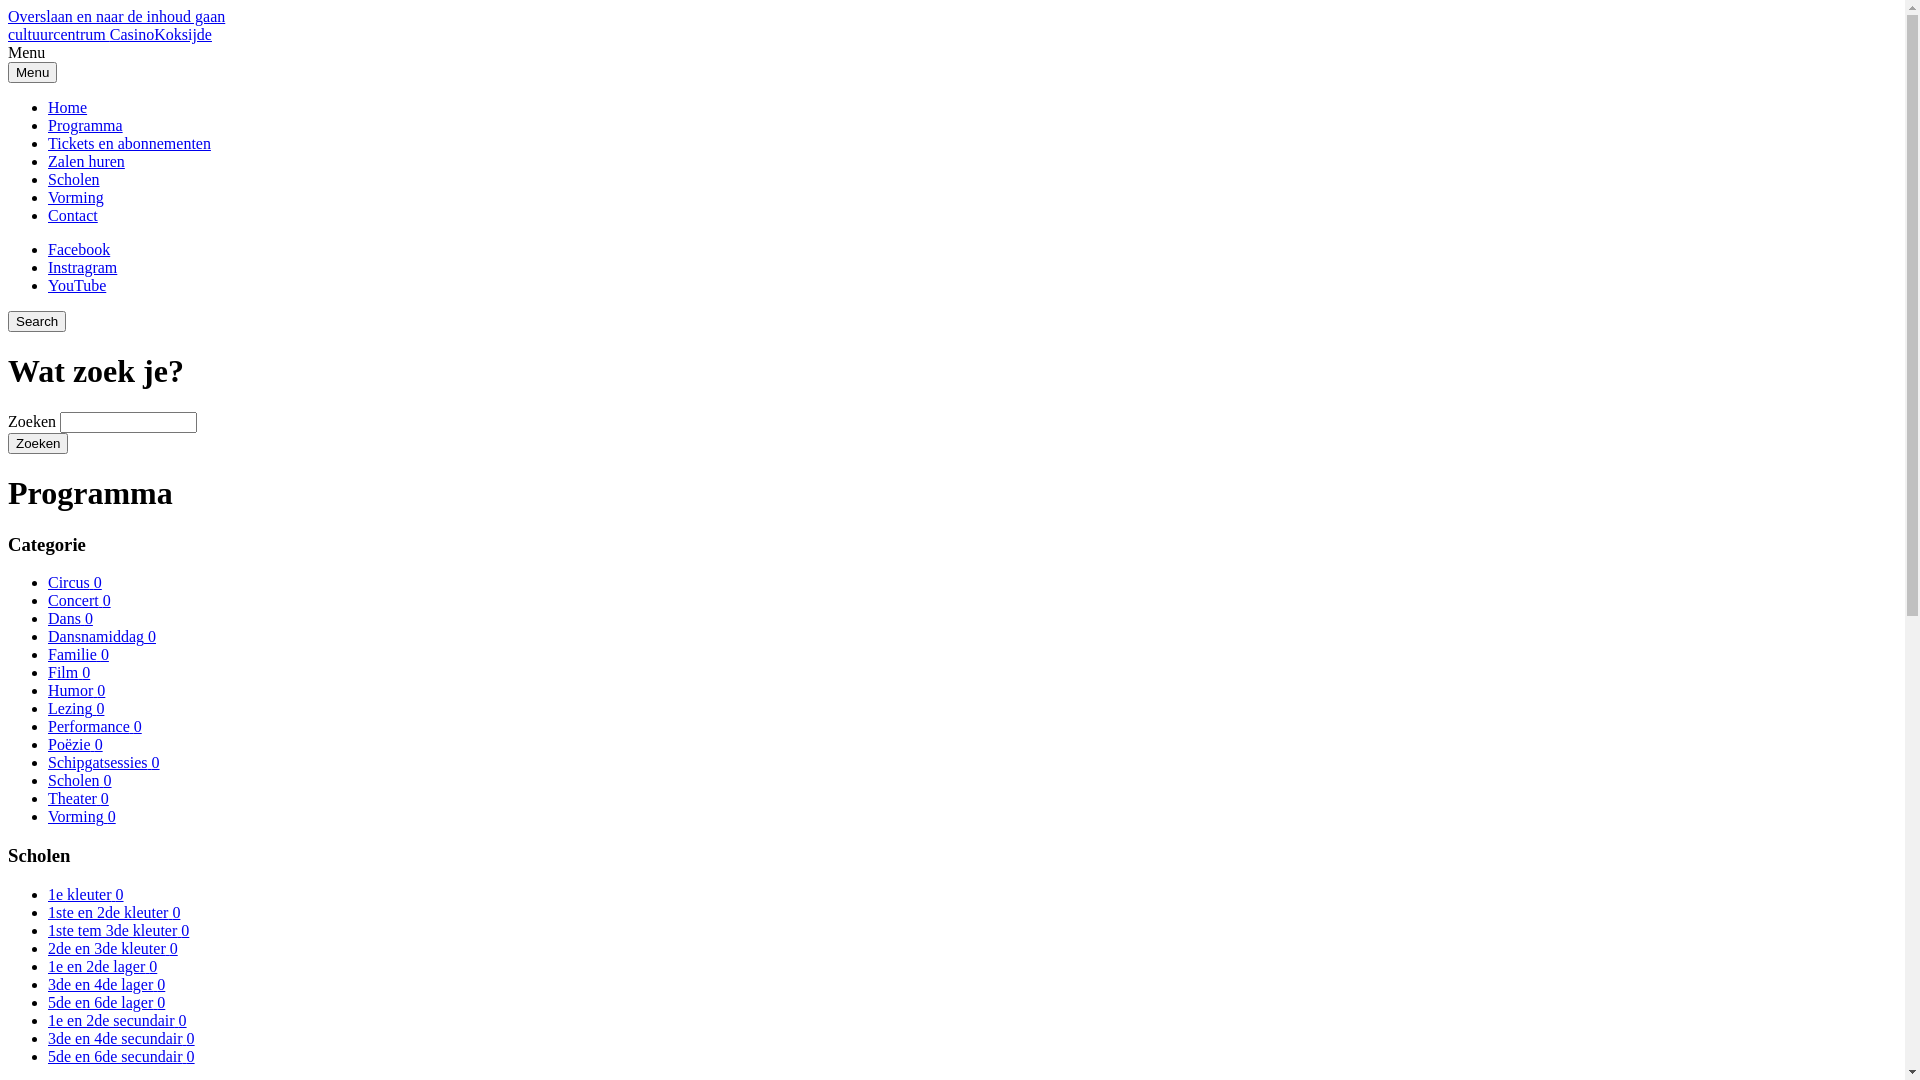  Describe the element at coordinates (76, 198) in the screenshot. I see `Vorming` at that location.